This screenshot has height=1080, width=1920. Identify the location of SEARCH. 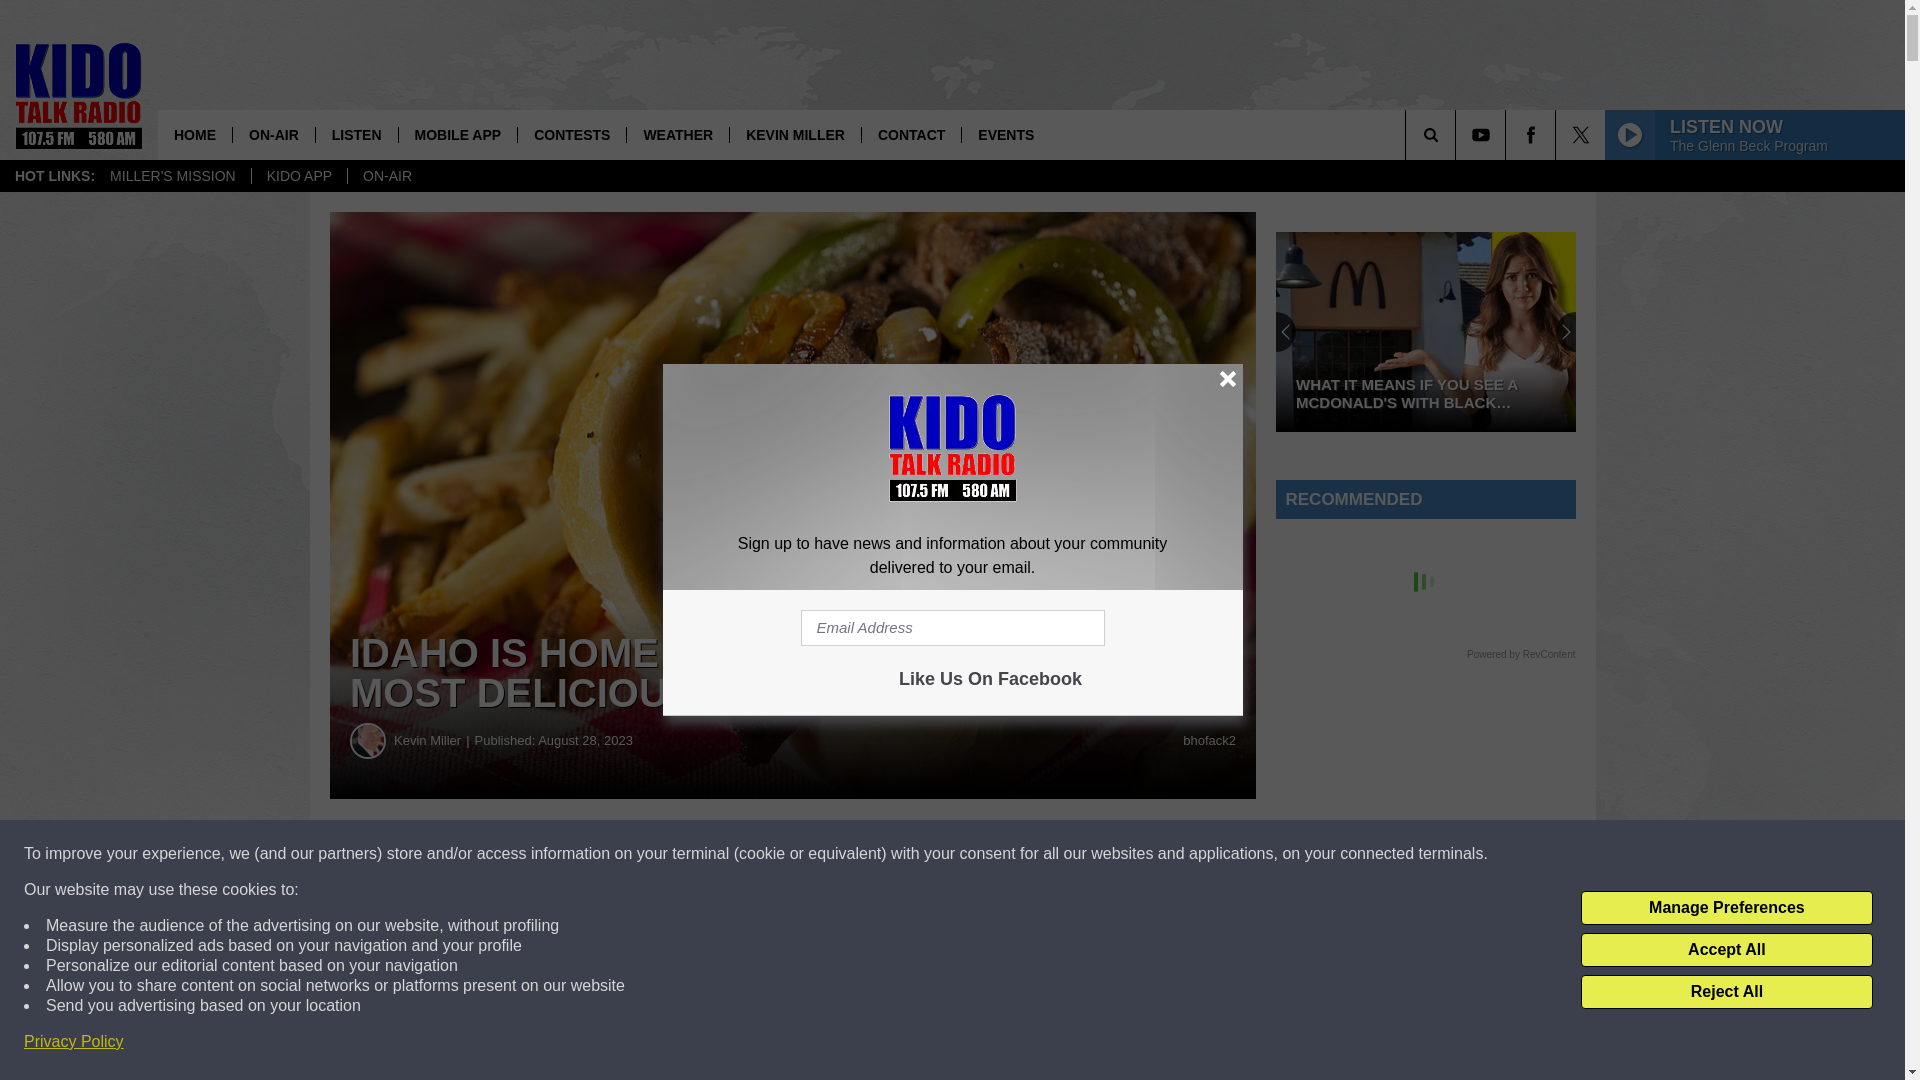
(1458, 134).